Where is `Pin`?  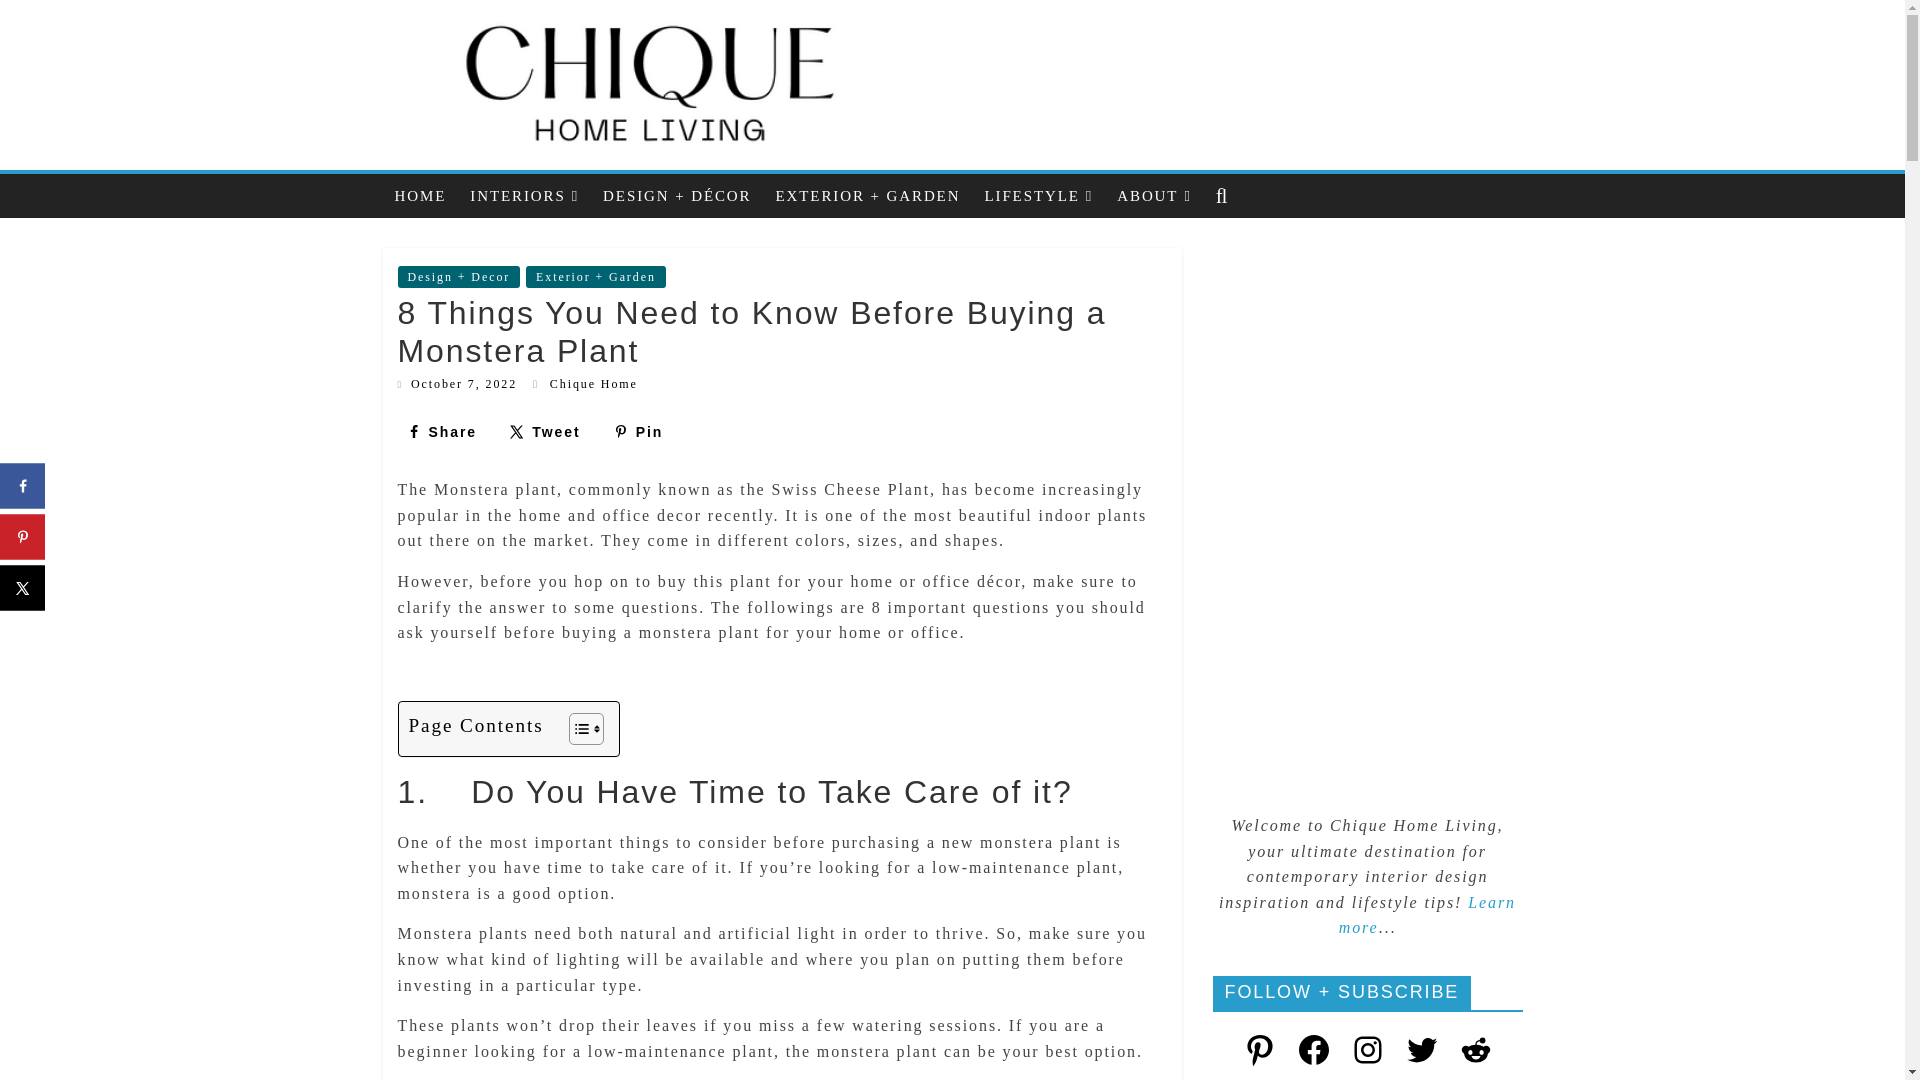 Pin is located at coordinates (638, 432).